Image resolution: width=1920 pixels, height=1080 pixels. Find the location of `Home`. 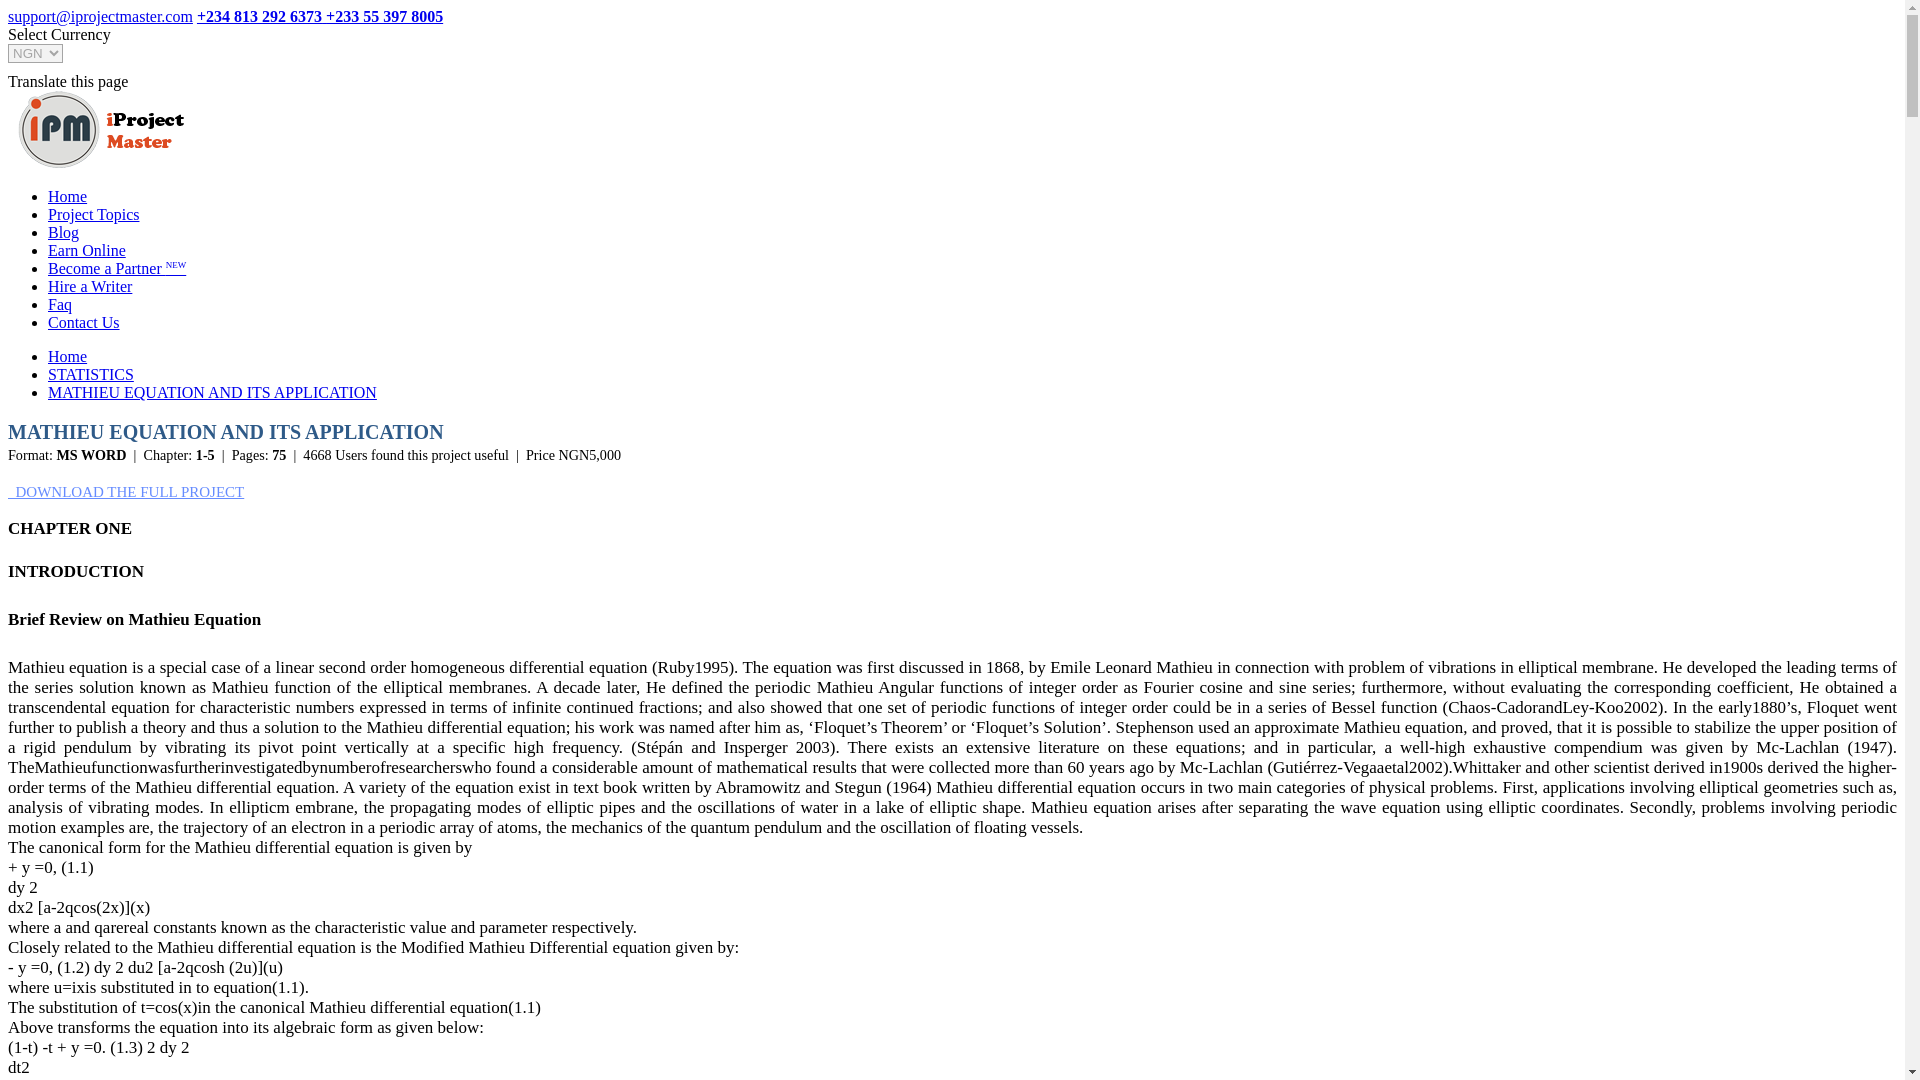

Home is located at coordinates (67, 356).